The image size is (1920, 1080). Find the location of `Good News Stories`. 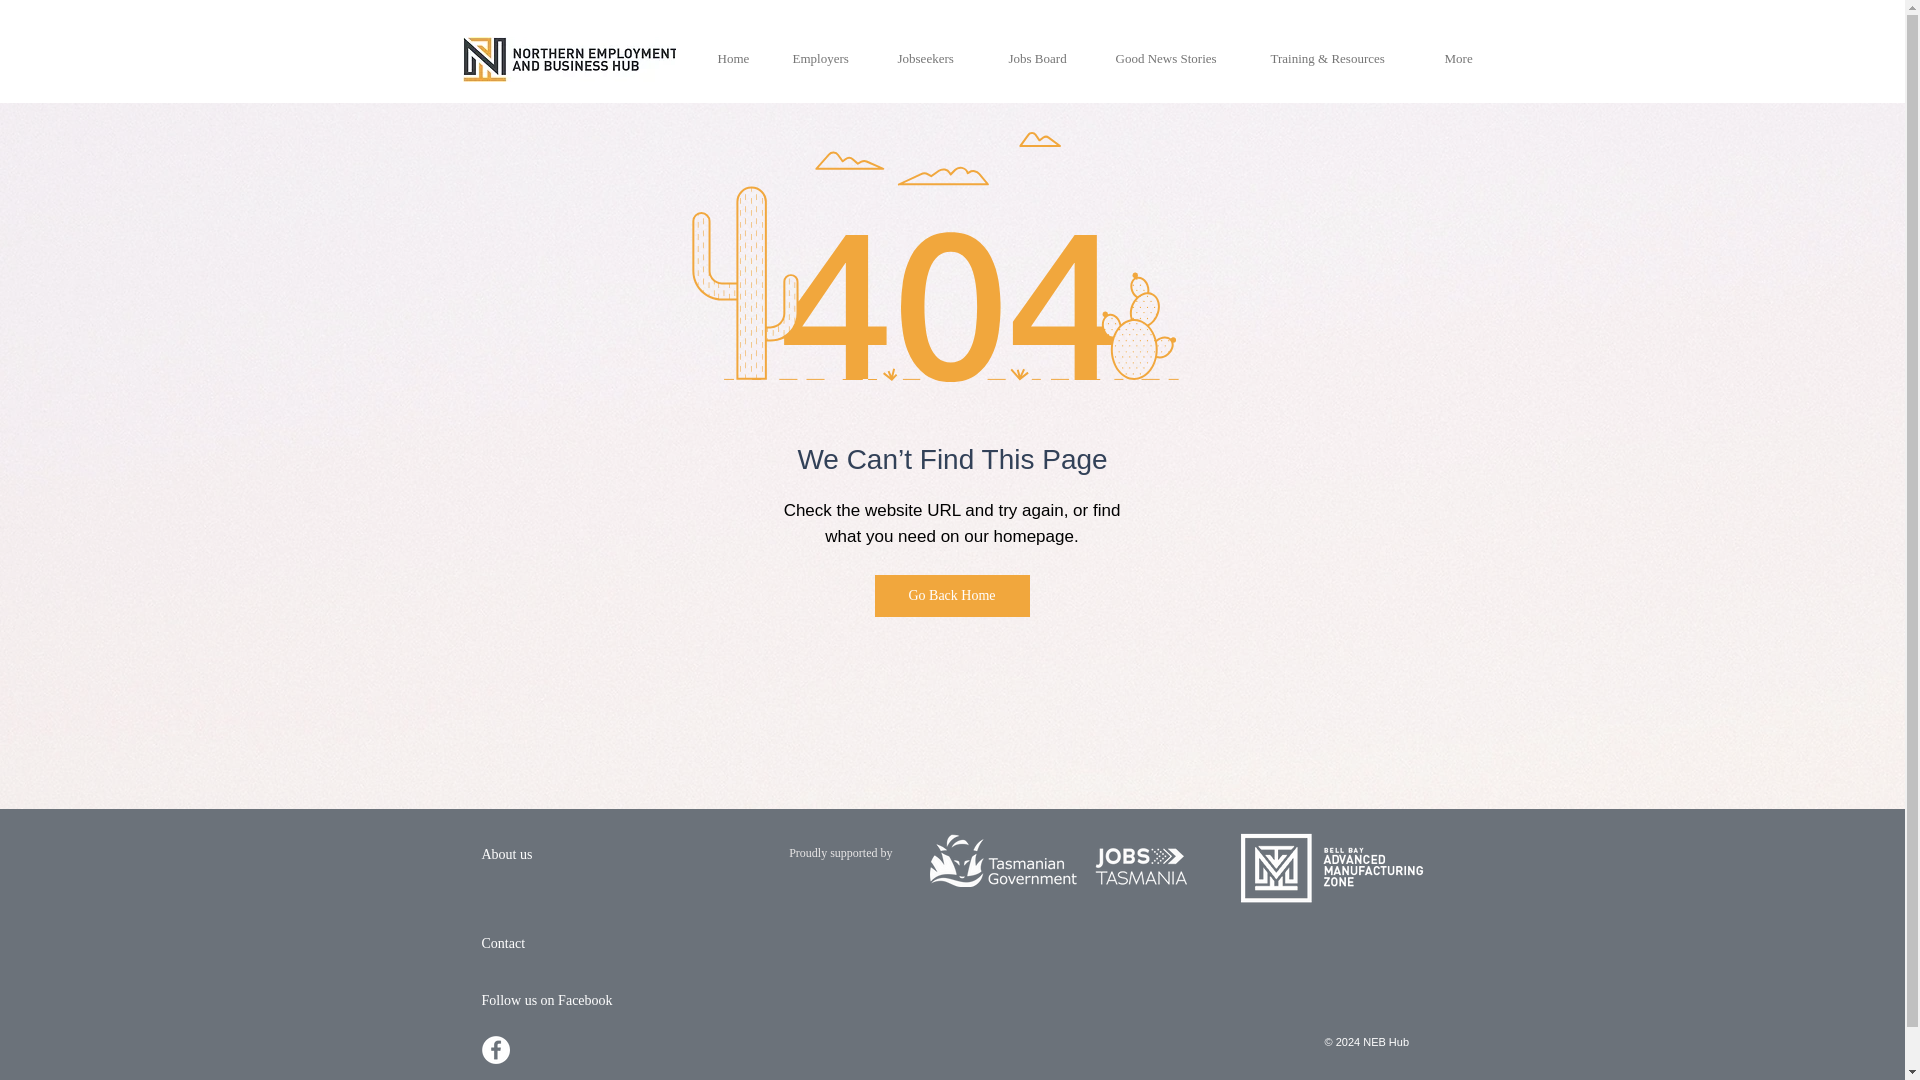

Good News Stories is located at coordinates (1178, 59).